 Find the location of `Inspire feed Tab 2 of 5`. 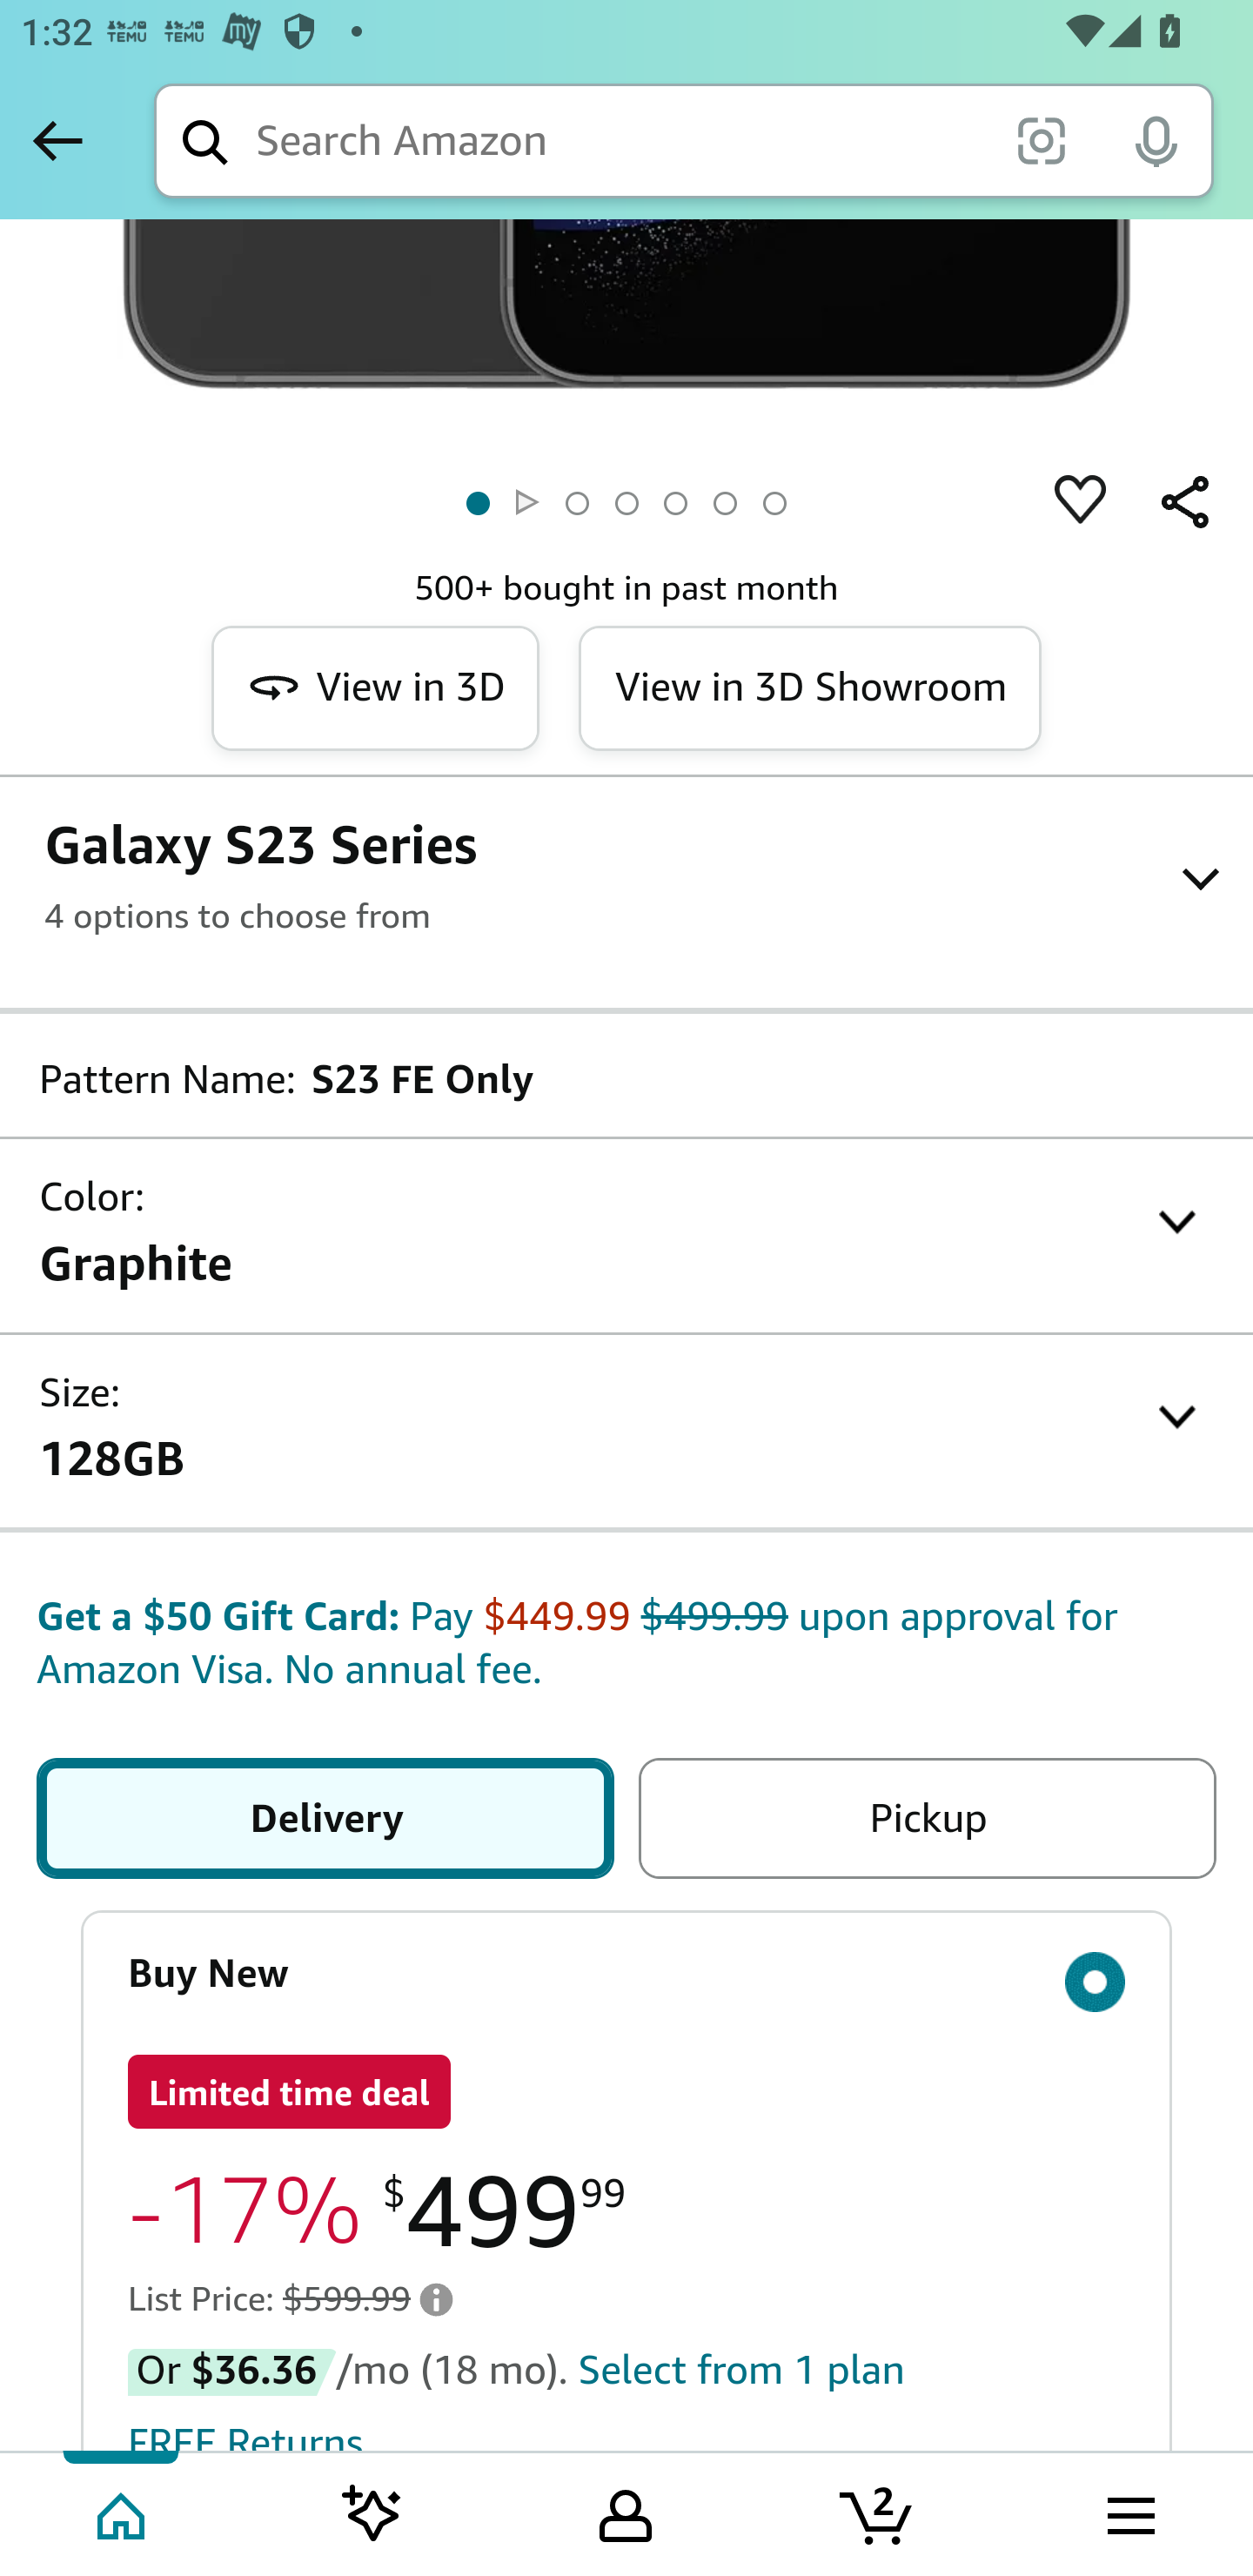

Inspire feed Tab 2 of 5 is located at coordinates (372, 2512).